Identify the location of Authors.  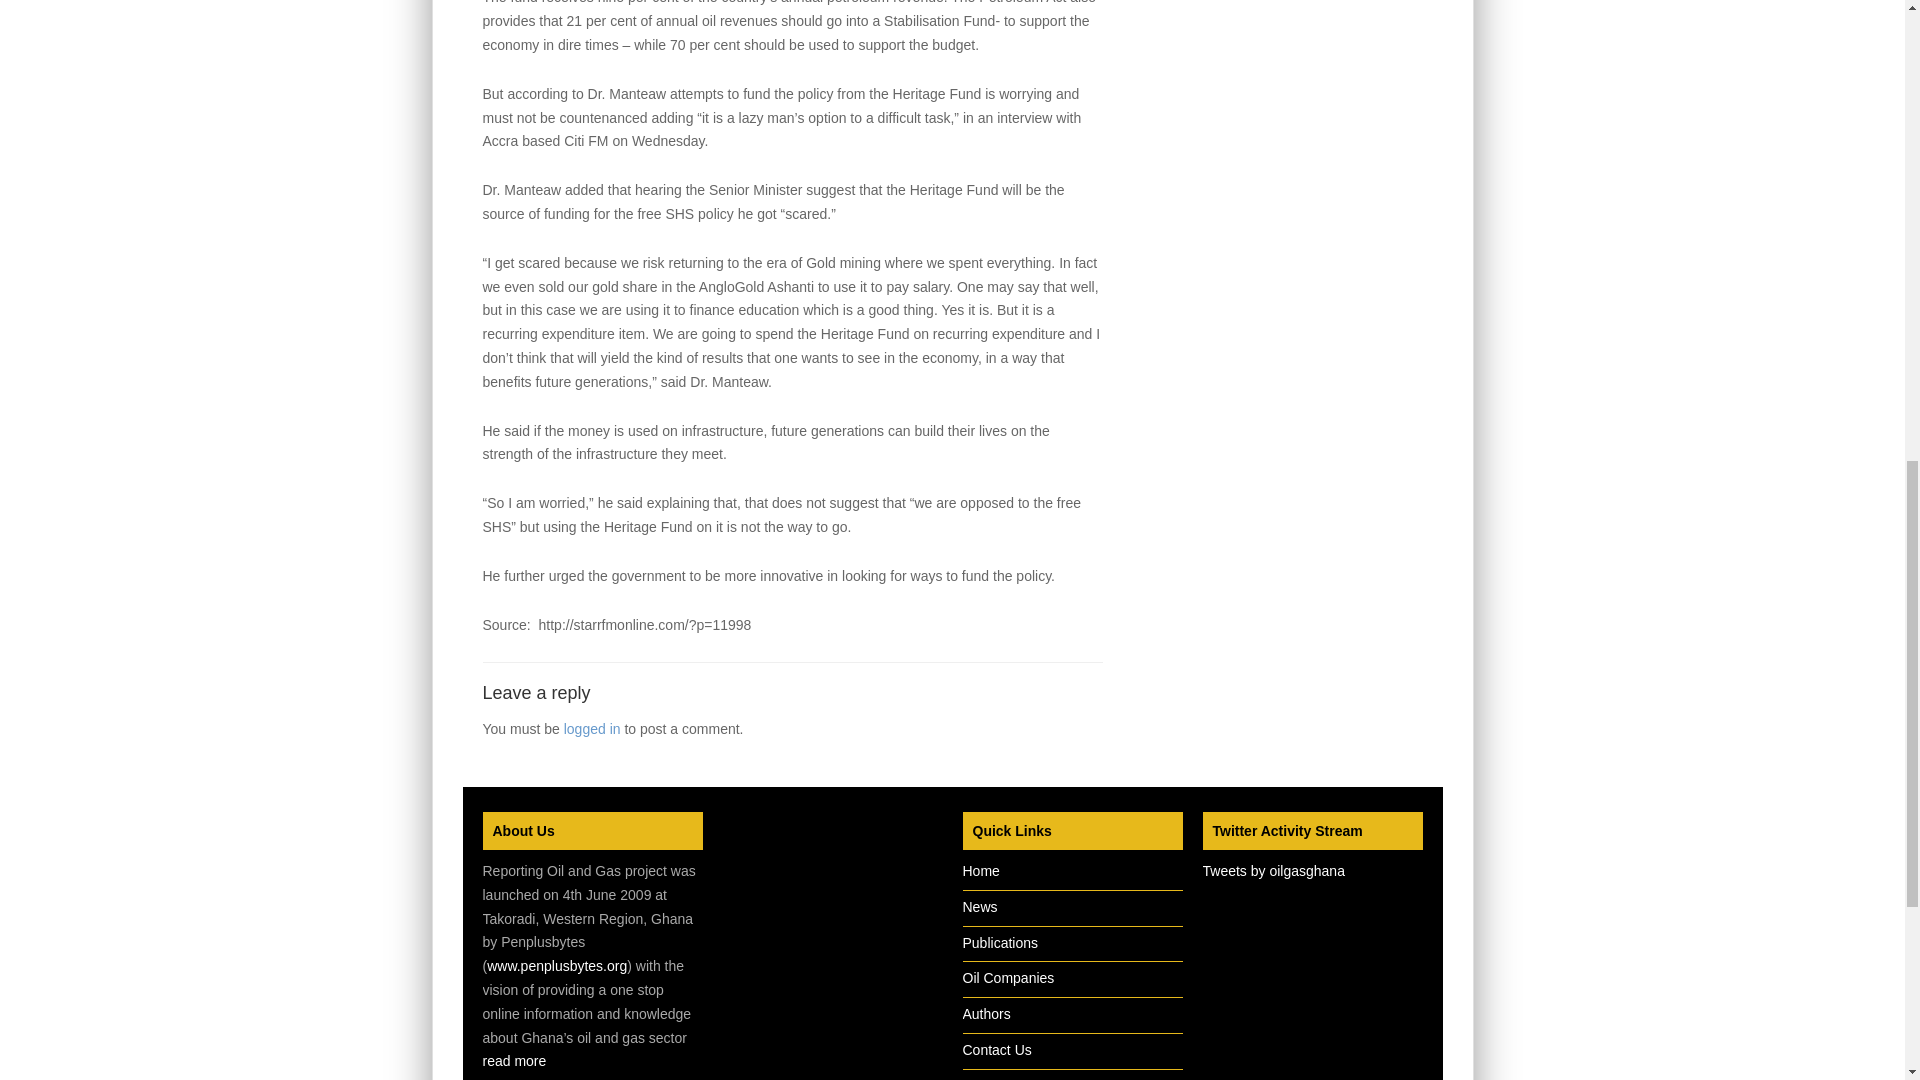
(985, 1013).